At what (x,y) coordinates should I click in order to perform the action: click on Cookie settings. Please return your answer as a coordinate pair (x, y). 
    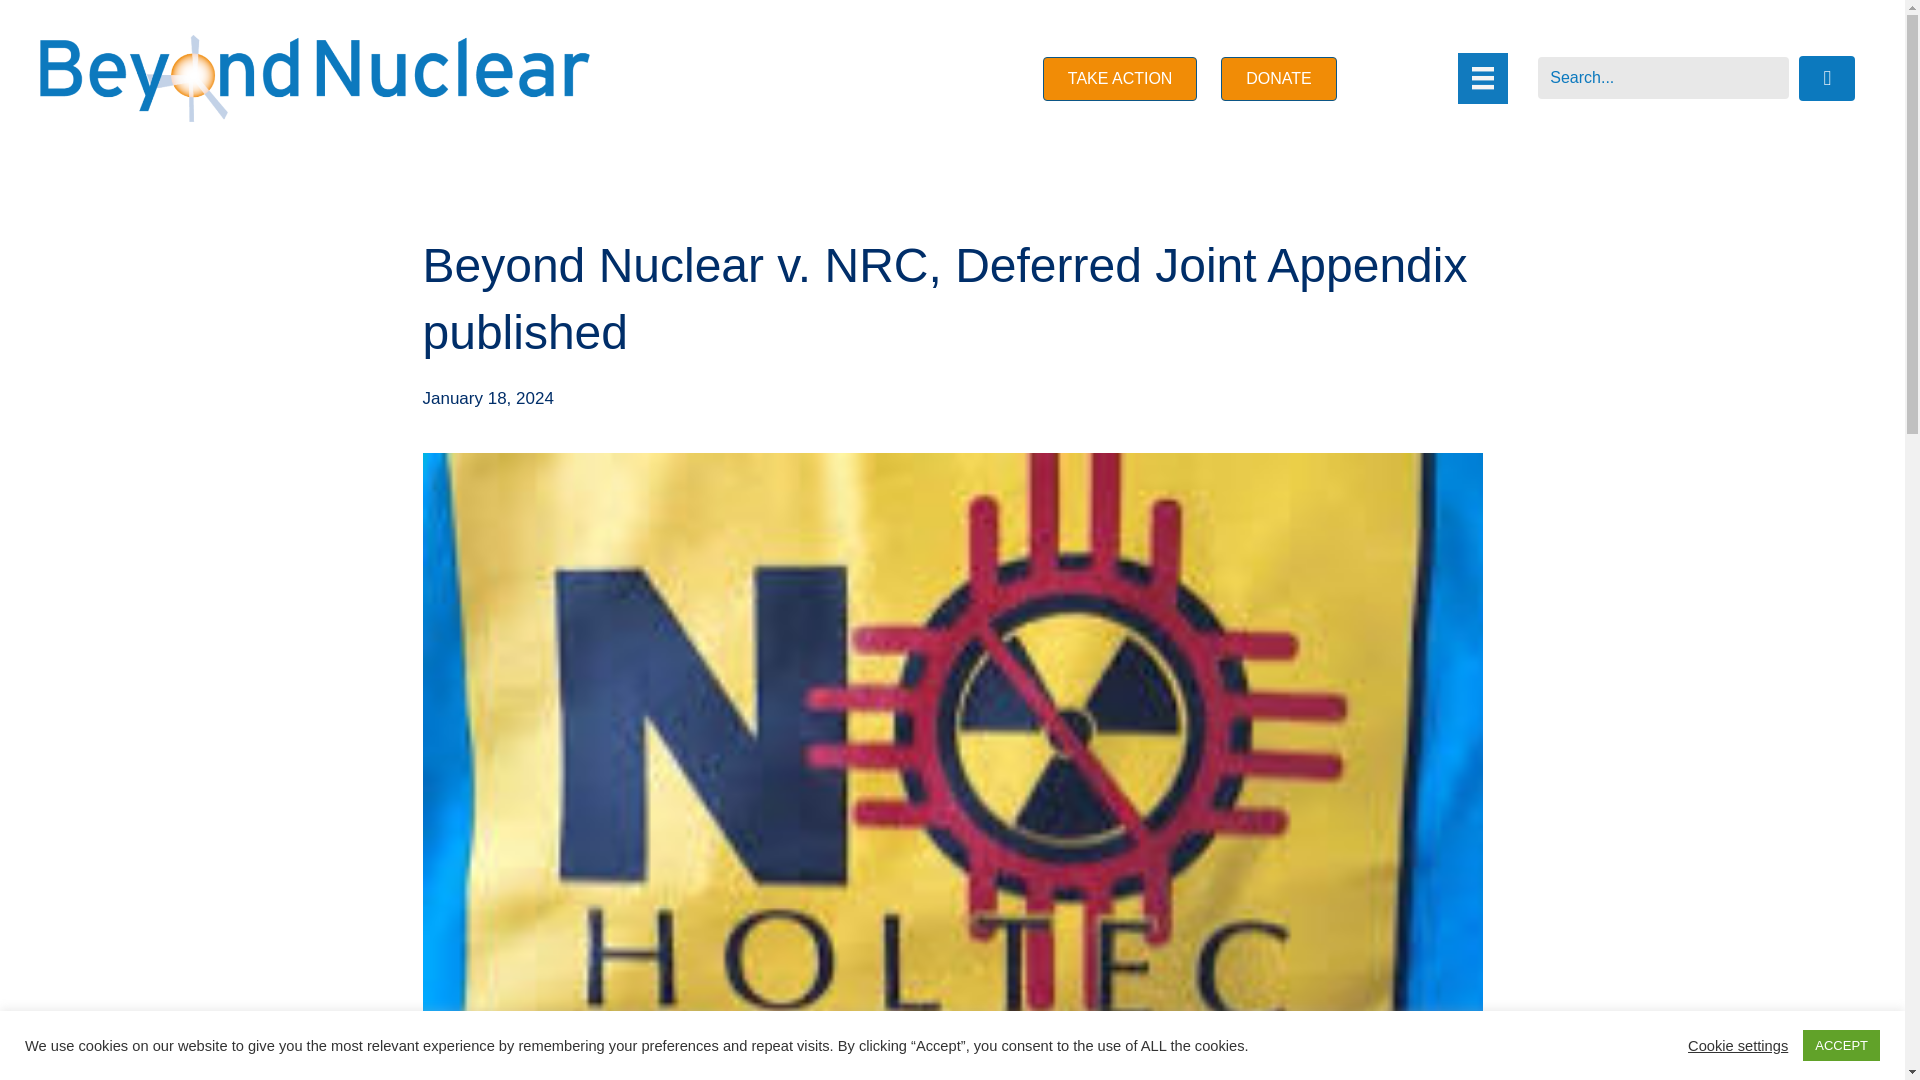
    Looking at the image, I should click on (1737, 1044).